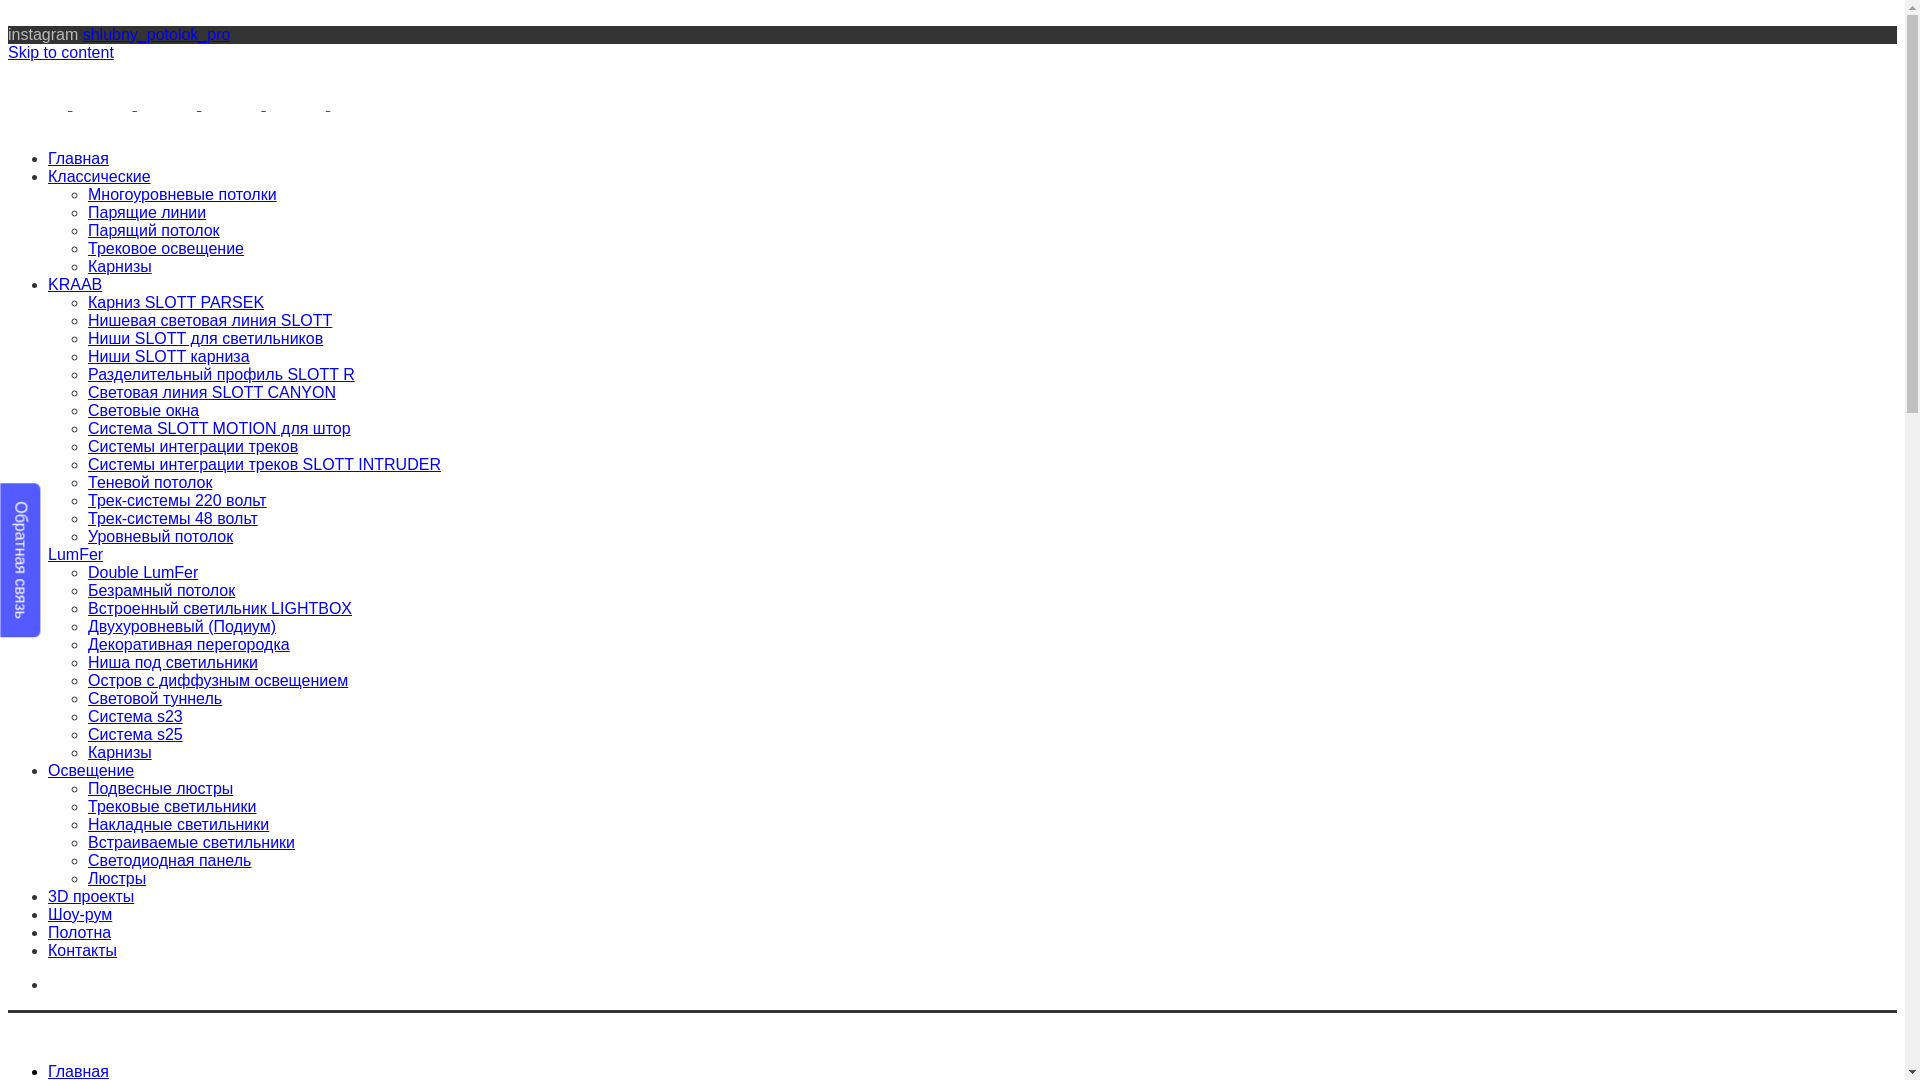 This screenshot has height=1080, width=1920. What do you see at coordinates (76, 554) in the screenshot?
I see `LumFer` at bounding box center [76, 554].